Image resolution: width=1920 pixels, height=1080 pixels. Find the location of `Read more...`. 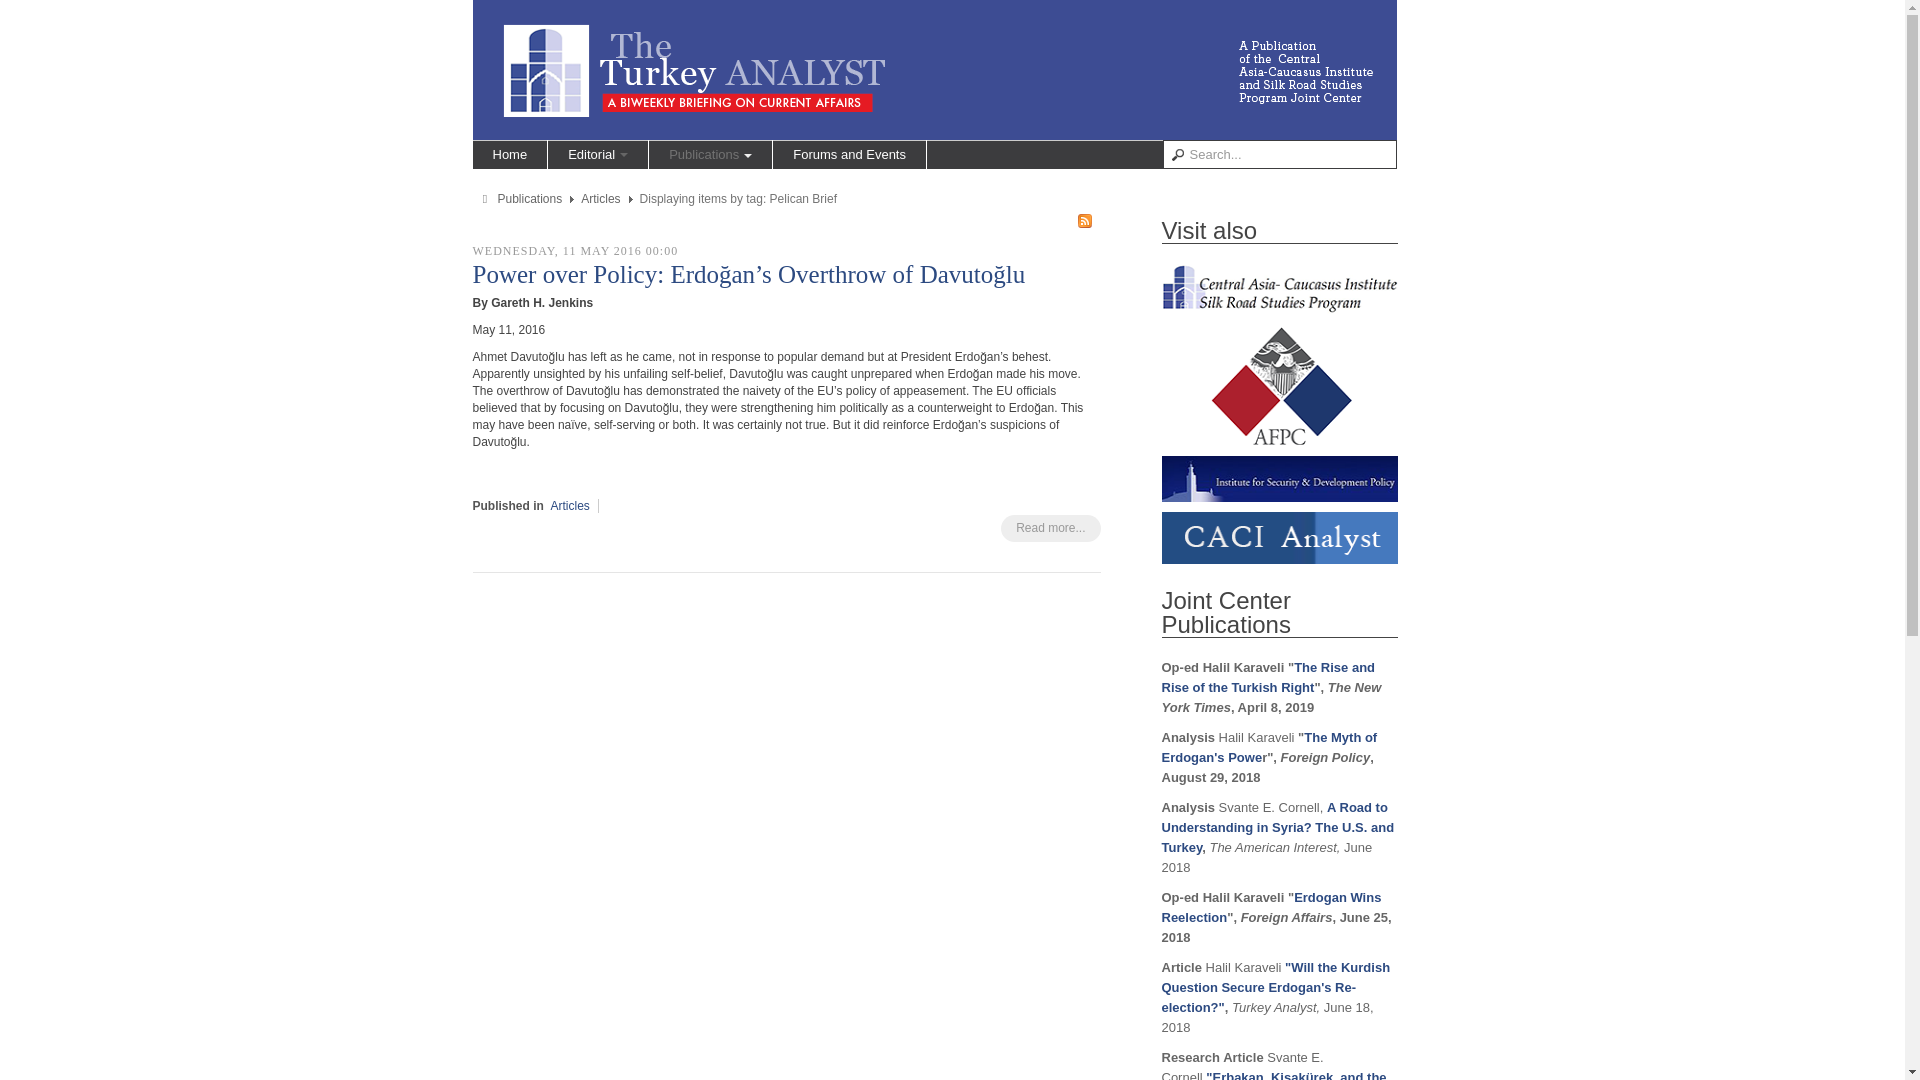

Read more... is located at coordinates (1050, 528).